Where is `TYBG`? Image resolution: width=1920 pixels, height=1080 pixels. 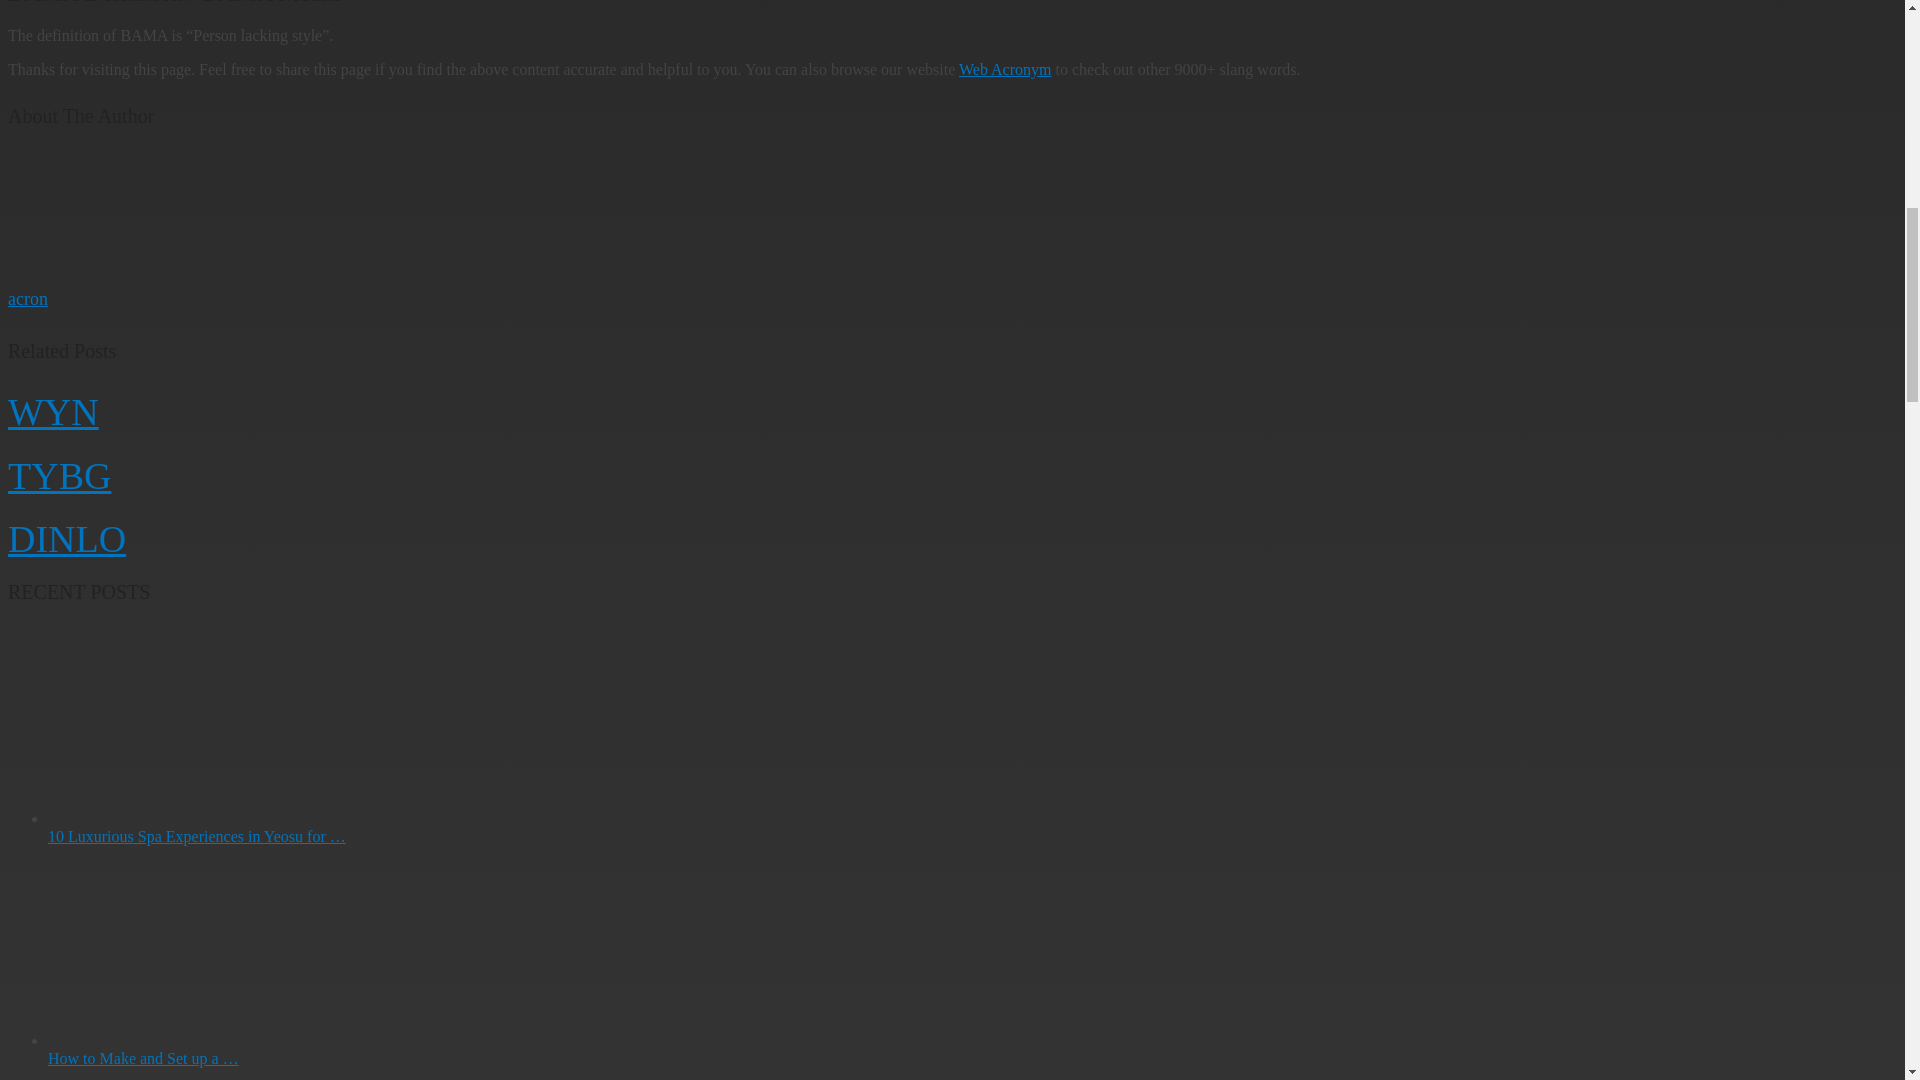 TYBG is located at coordinates (59, 474).